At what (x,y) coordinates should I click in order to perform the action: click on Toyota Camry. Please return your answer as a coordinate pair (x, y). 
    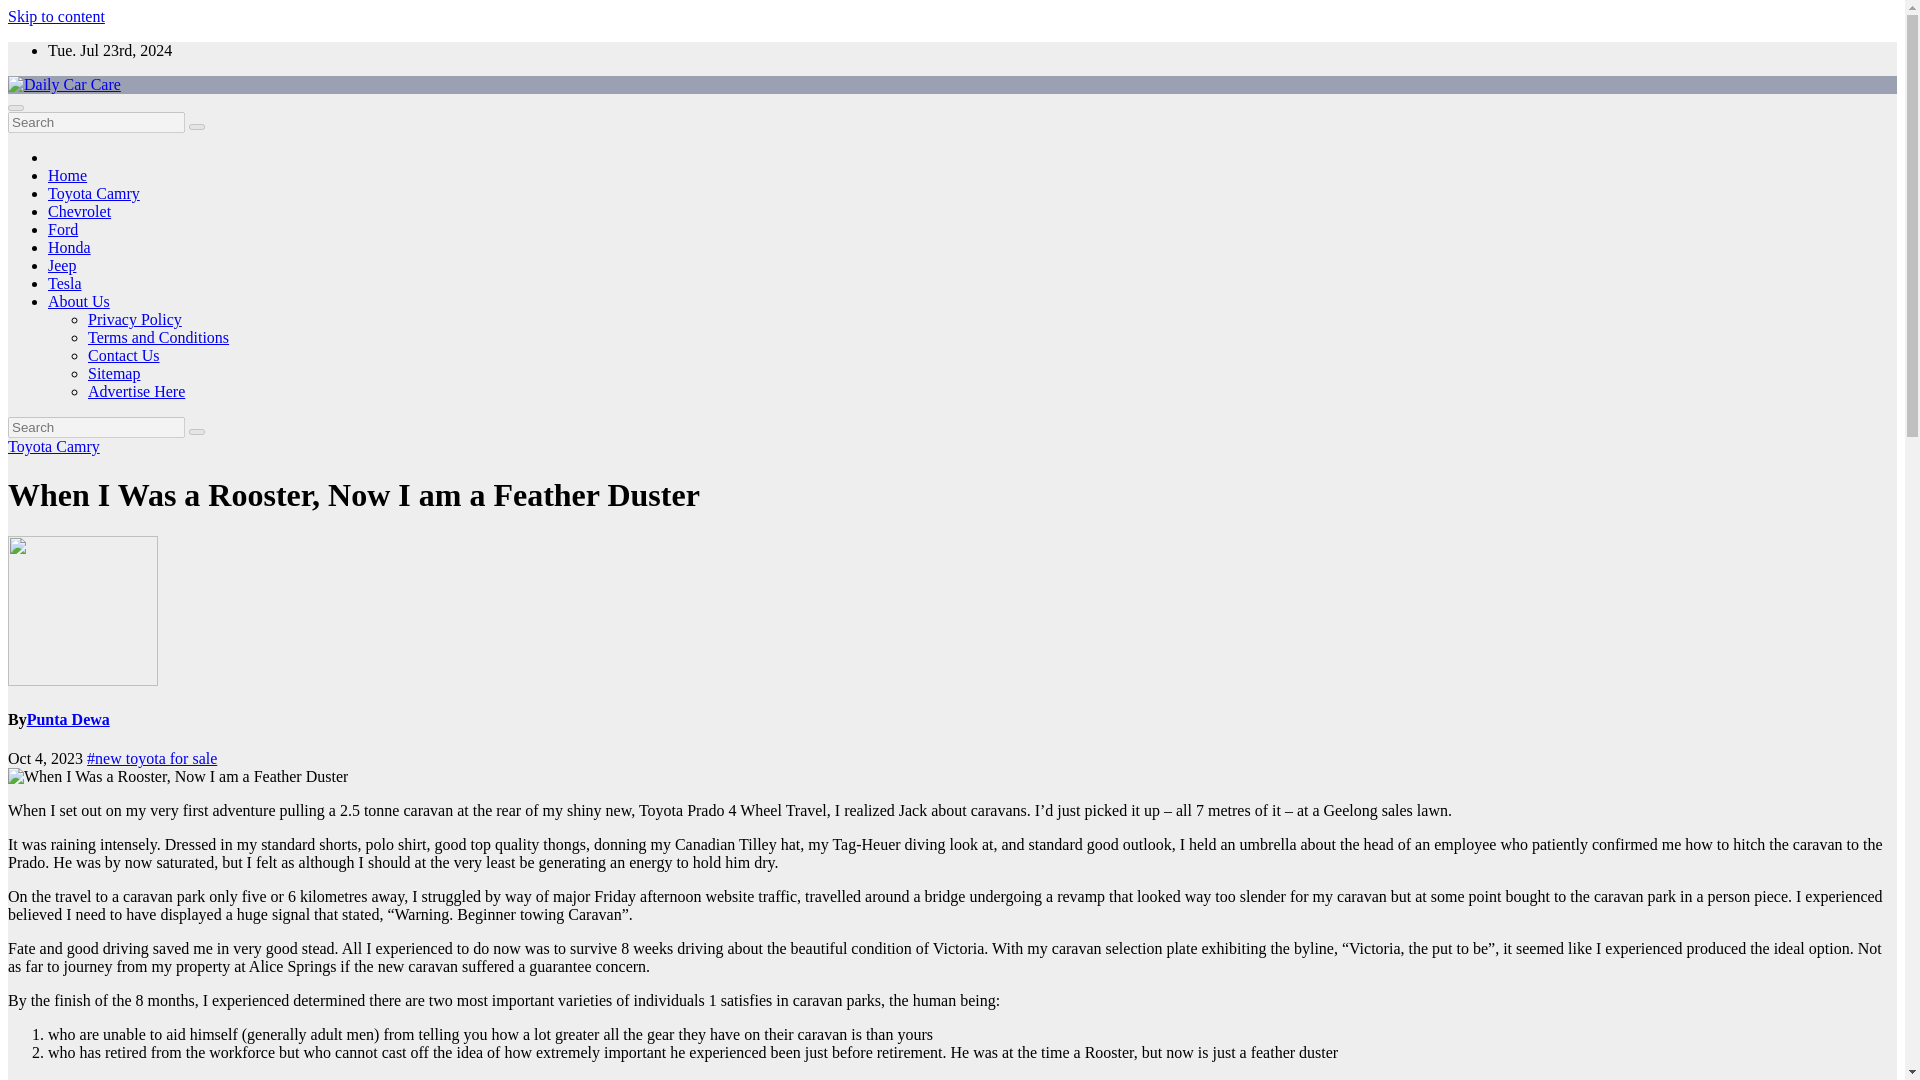
    Looking at the image, I should click on (94, 192).